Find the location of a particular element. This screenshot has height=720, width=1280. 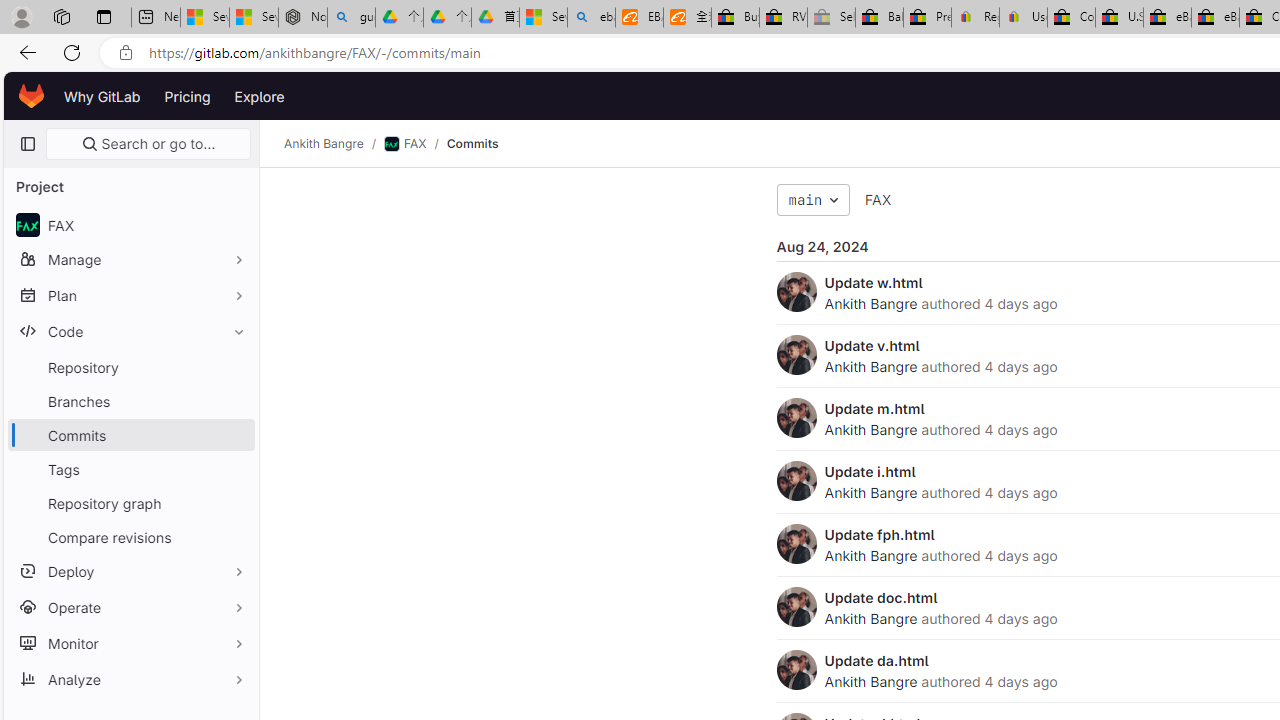

Buy Auto Parts & Accessories | eBay is located at coordinates (735, 18).